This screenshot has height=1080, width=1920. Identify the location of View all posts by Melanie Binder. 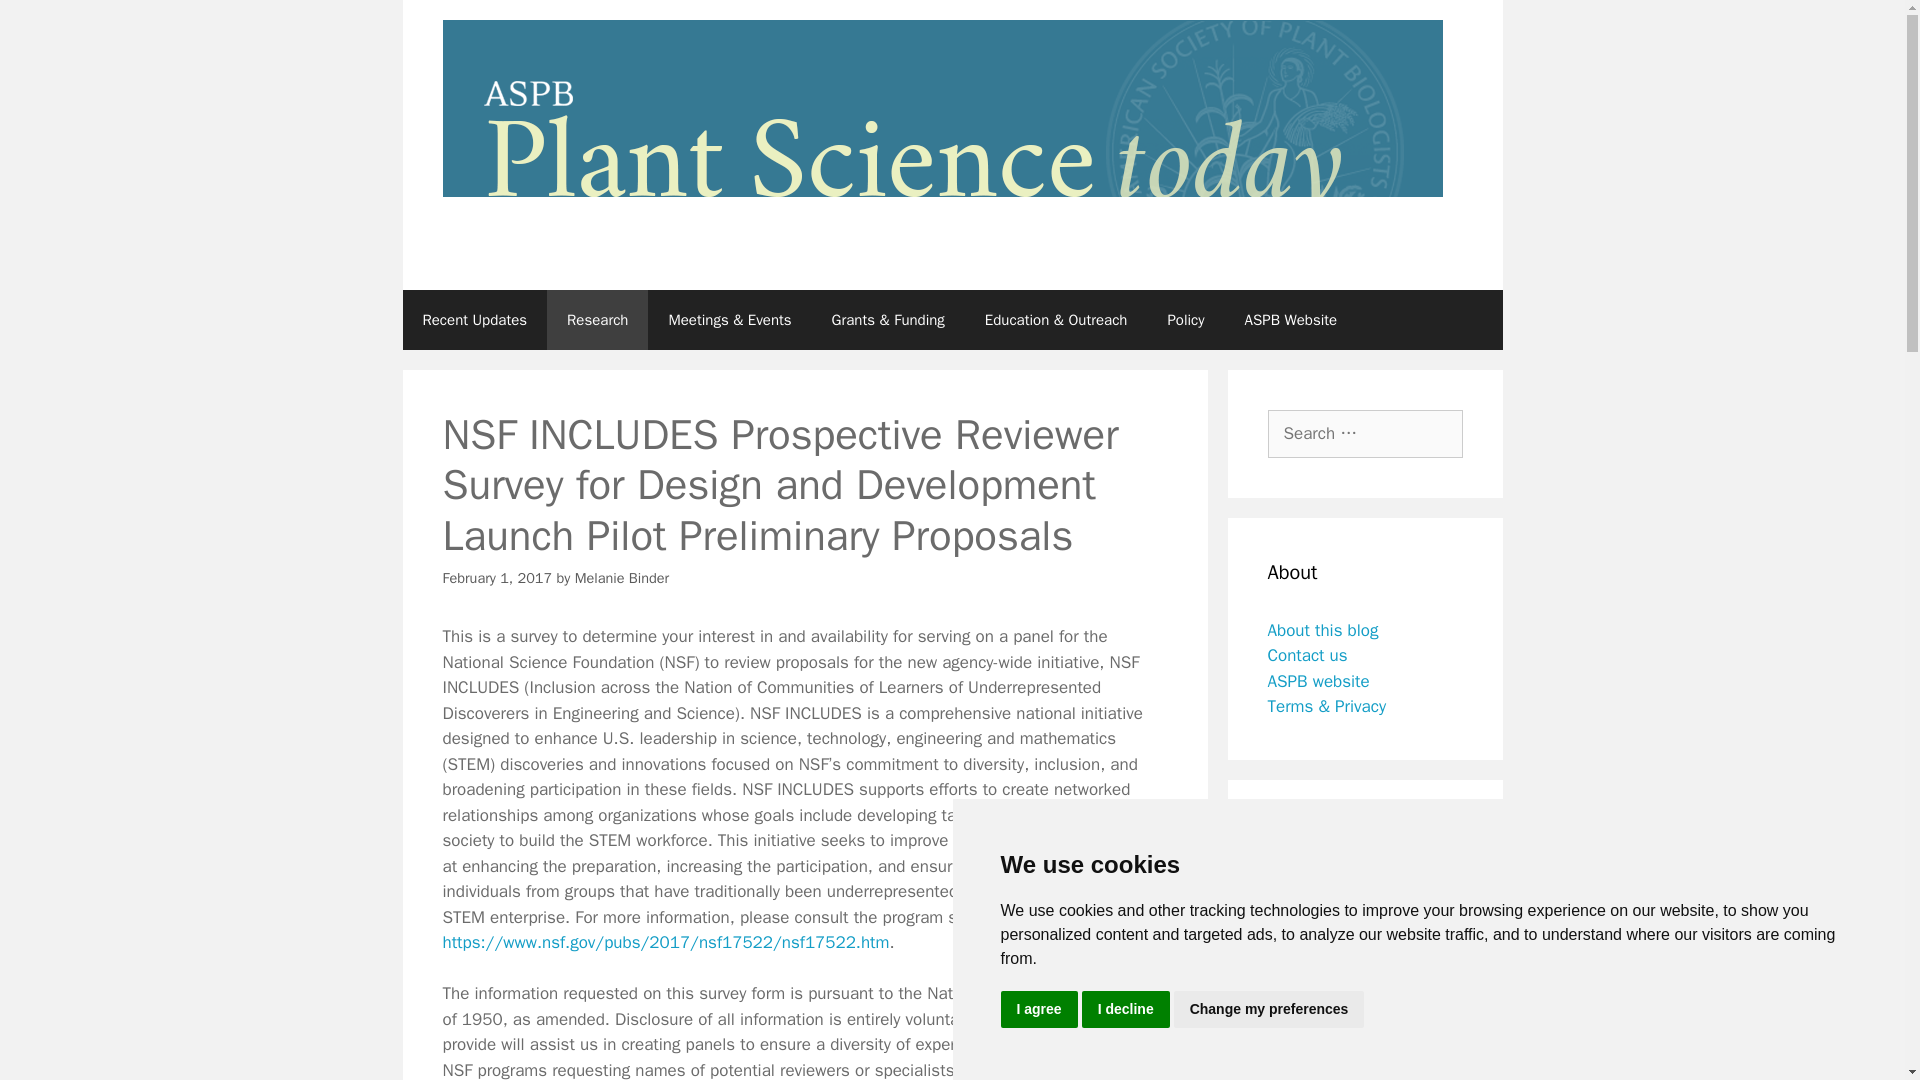
(622, 578).